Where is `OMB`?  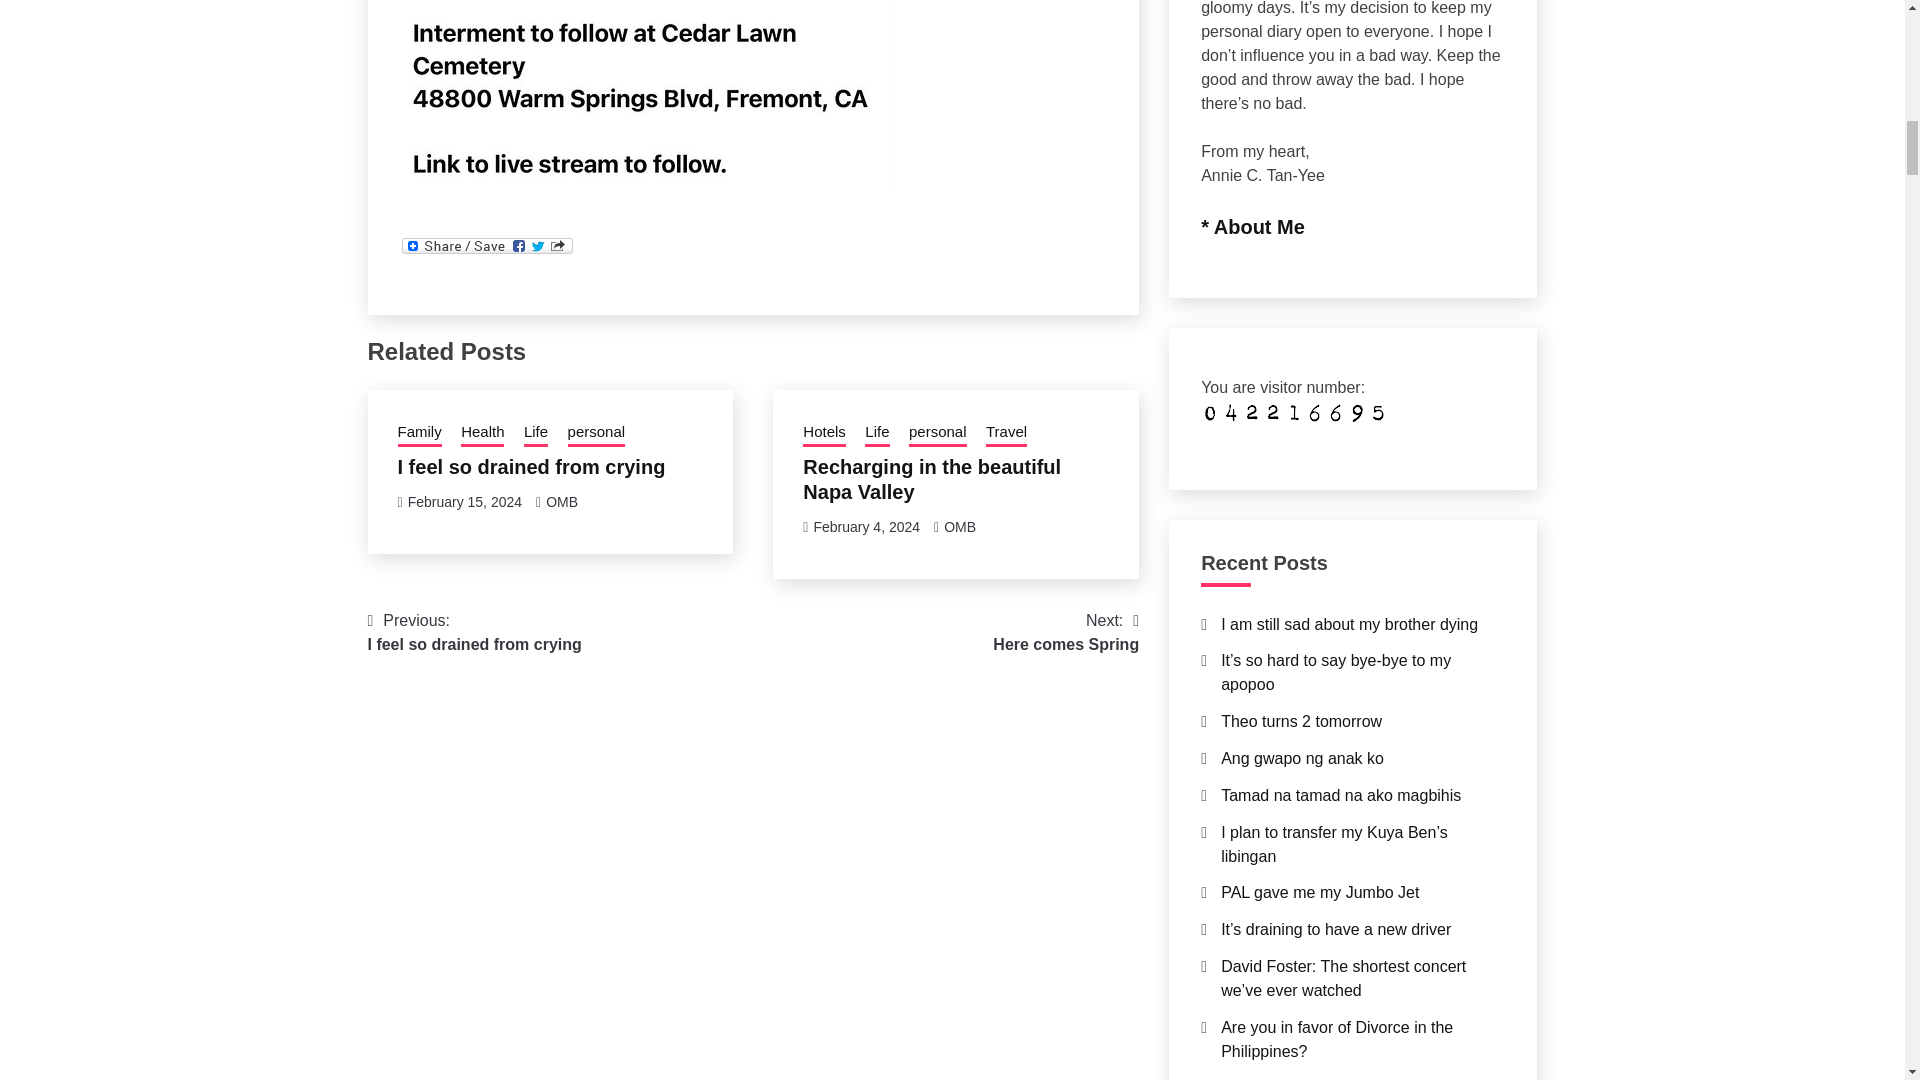 OMB is located at coordinates (482, 434).